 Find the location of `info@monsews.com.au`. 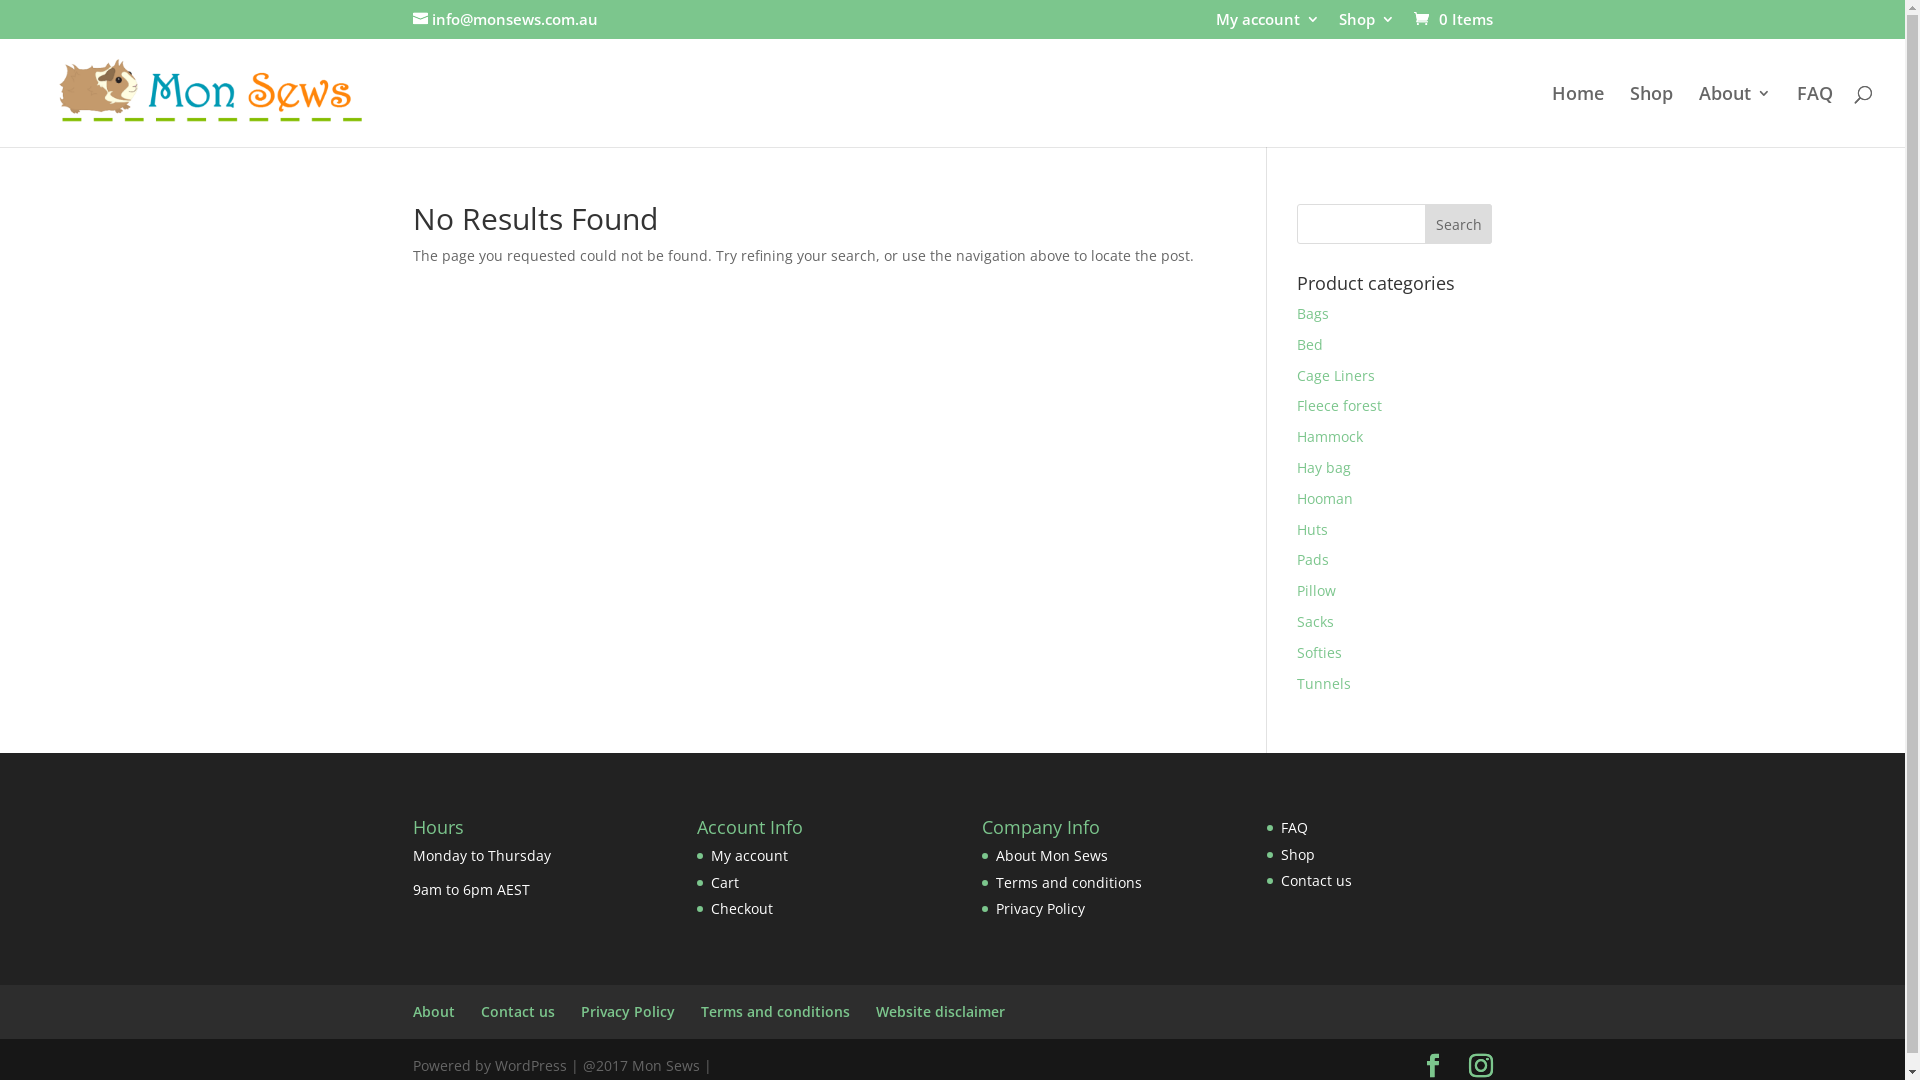

info@monsews.com.au is located at coordinates (504, 19).